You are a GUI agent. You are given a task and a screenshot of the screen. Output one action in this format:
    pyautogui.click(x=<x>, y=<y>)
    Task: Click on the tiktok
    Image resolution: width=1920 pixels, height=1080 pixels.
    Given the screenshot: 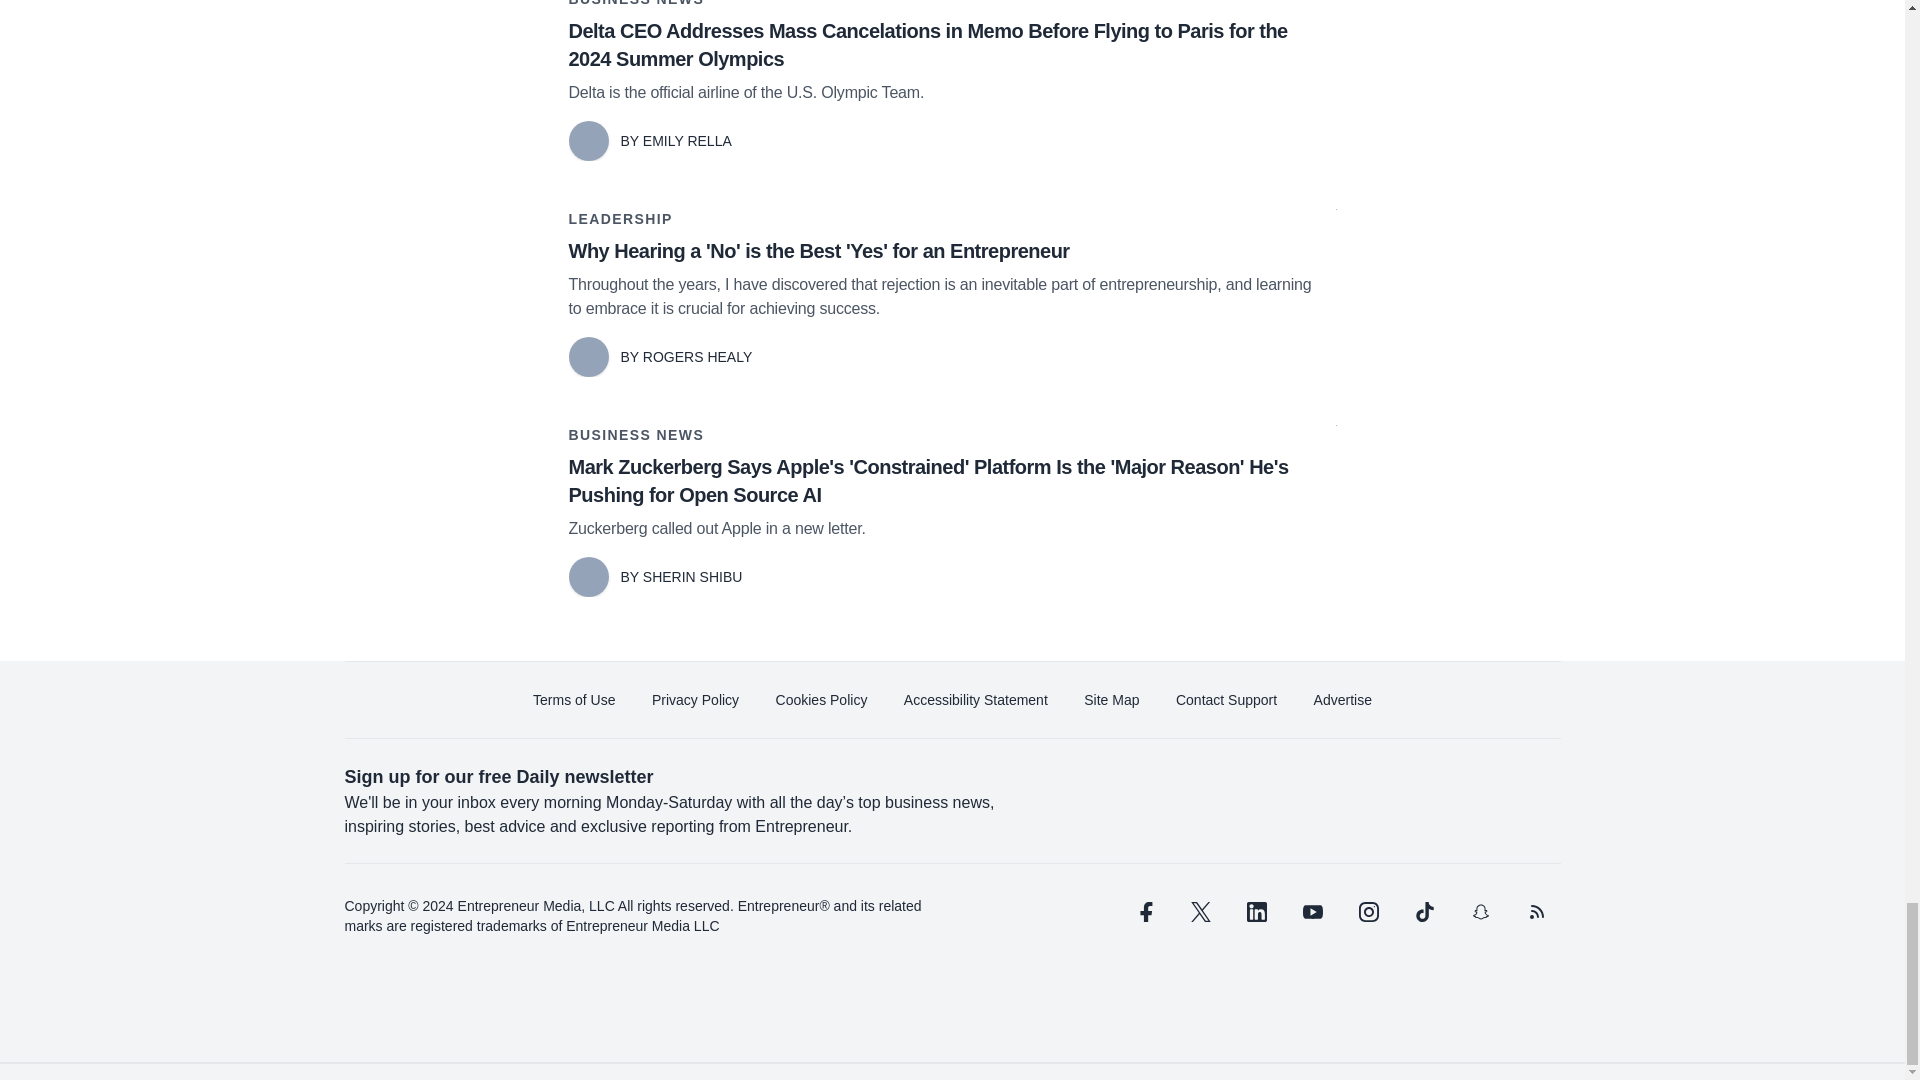 What is the action you would take?
    pyautogui.click(x=1423, y=912)
    